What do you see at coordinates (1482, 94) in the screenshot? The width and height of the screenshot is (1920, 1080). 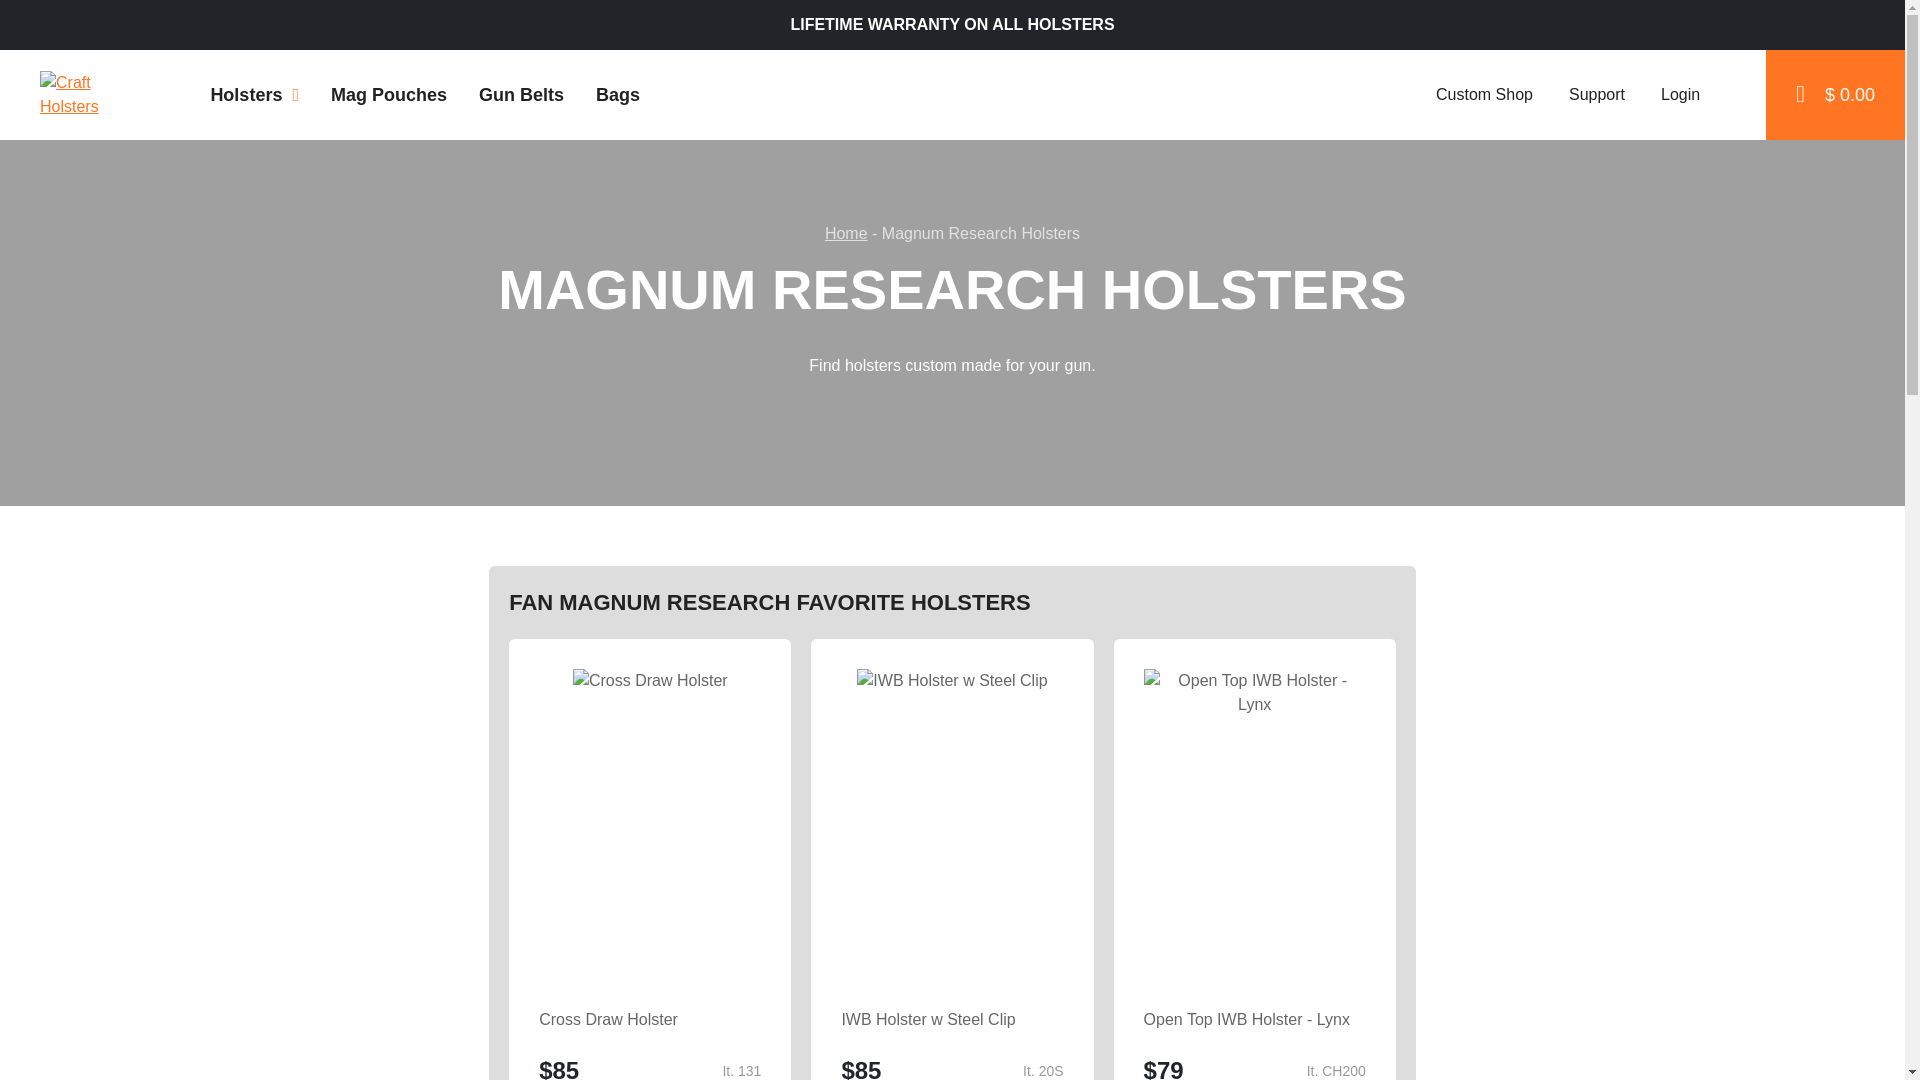 I see `Custom Shop` at bounding box center [1482, 94].